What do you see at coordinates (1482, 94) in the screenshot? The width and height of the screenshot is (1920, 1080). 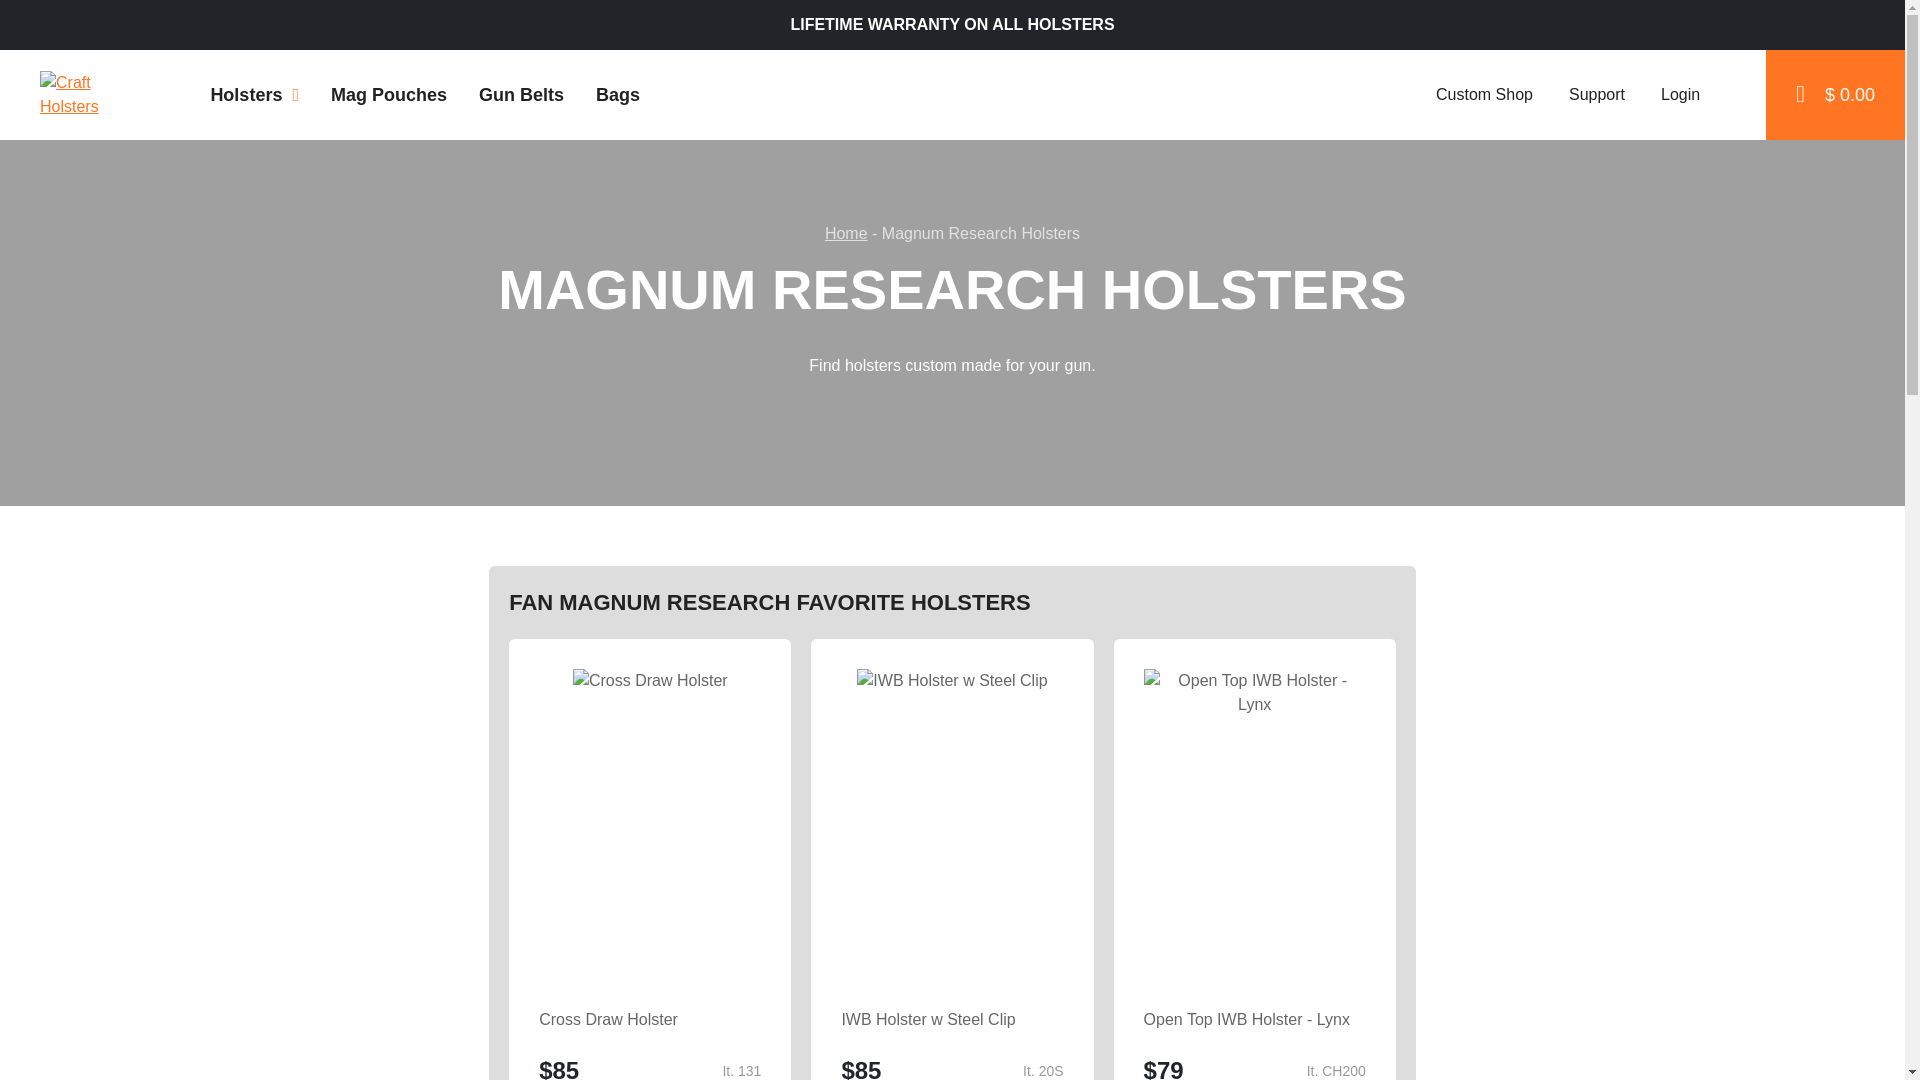 I see `Custom Shop` at bounding box center [1482, 94].